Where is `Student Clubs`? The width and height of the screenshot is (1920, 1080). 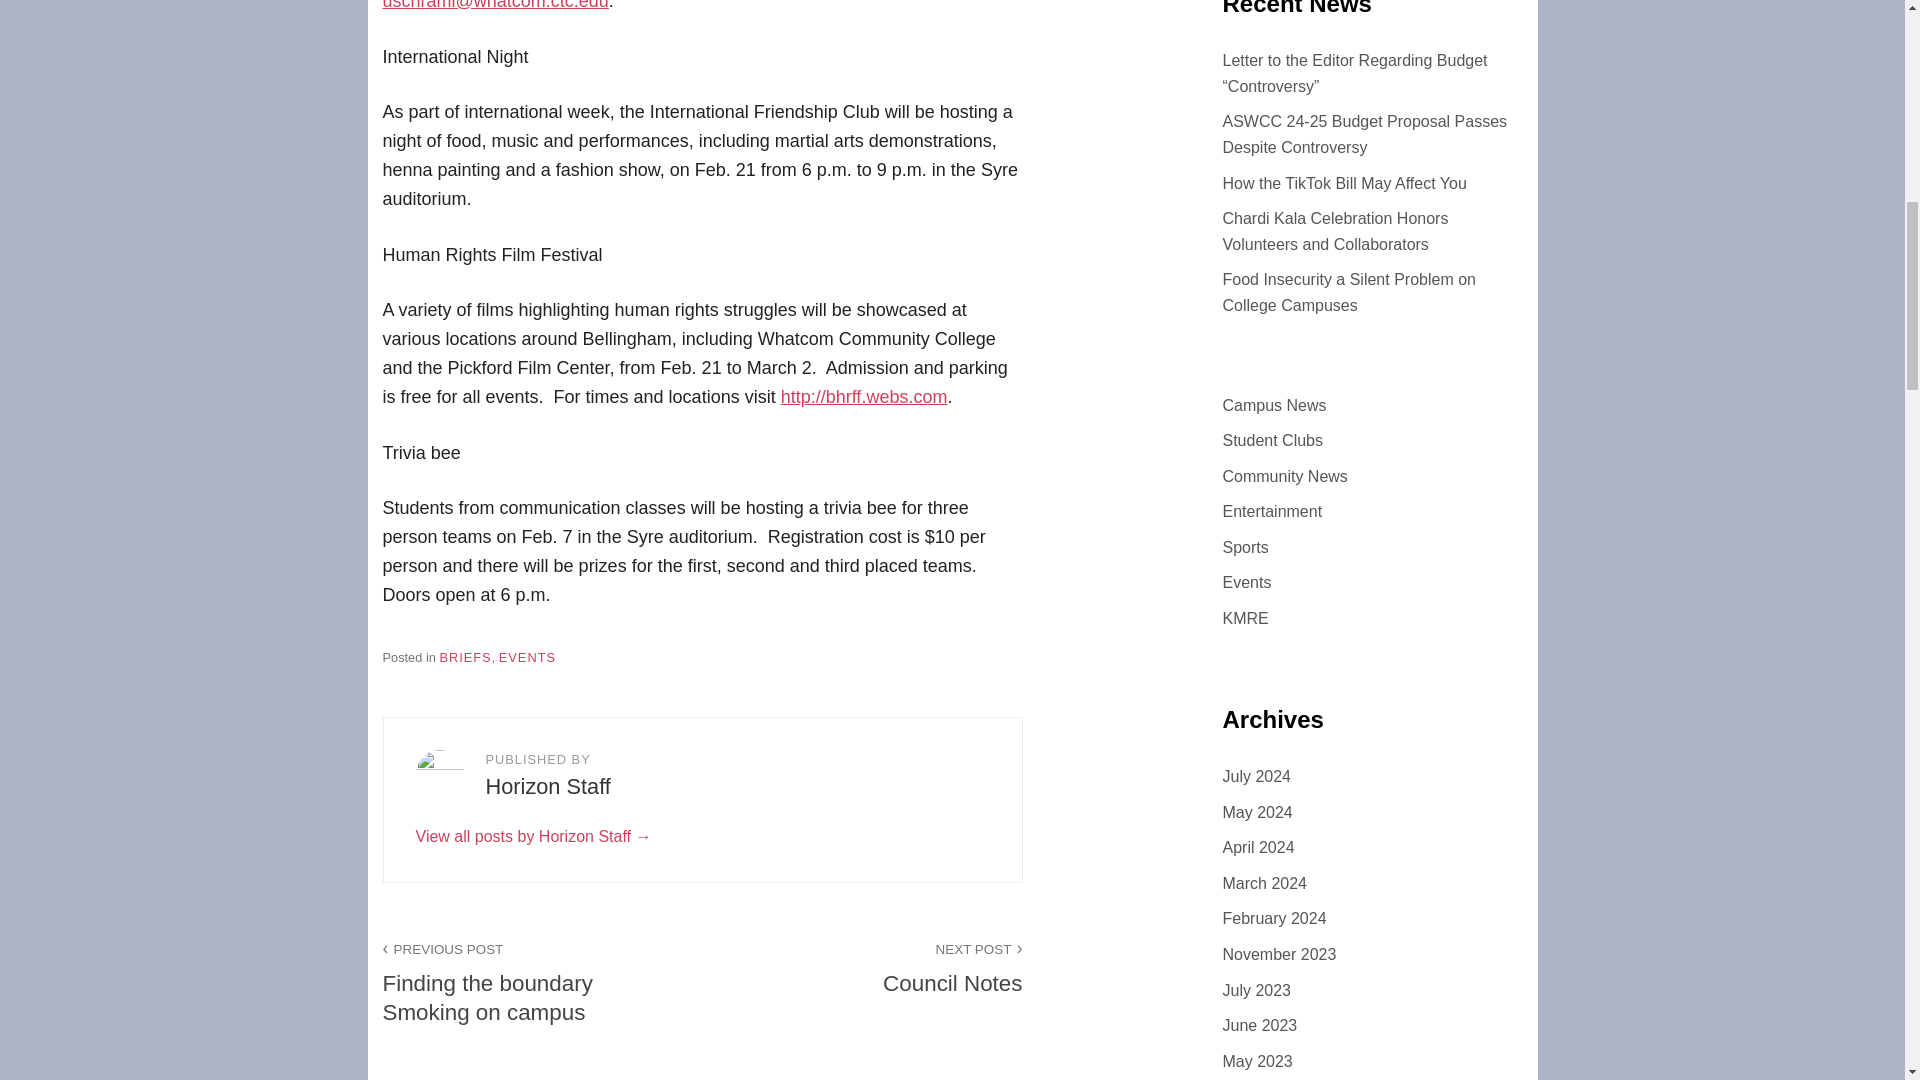
Student Clubs is located at coordinates (534, 836).